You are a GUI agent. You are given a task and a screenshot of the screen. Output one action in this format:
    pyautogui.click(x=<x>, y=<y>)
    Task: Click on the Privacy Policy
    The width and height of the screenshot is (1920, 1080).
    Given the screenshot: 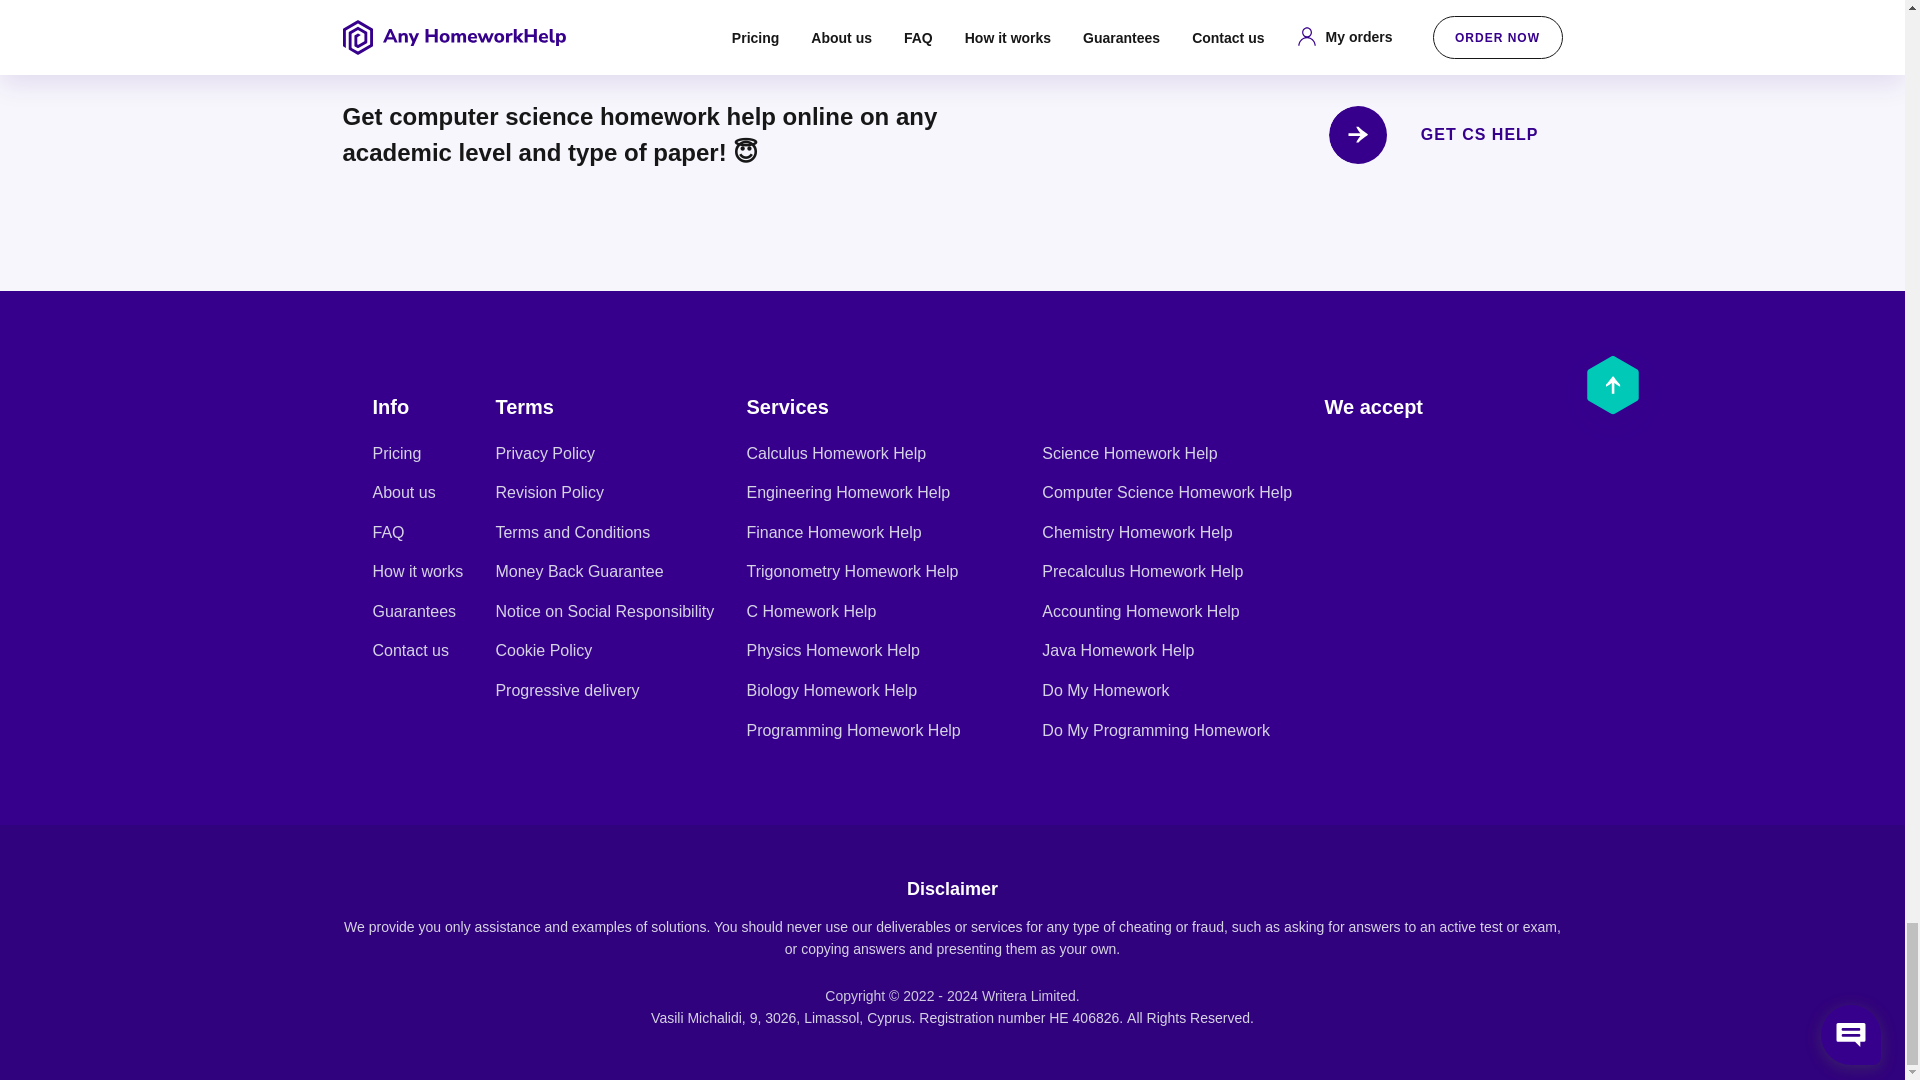 What is the action you would take?
    pyautogui.click(x=545, y=453)
    